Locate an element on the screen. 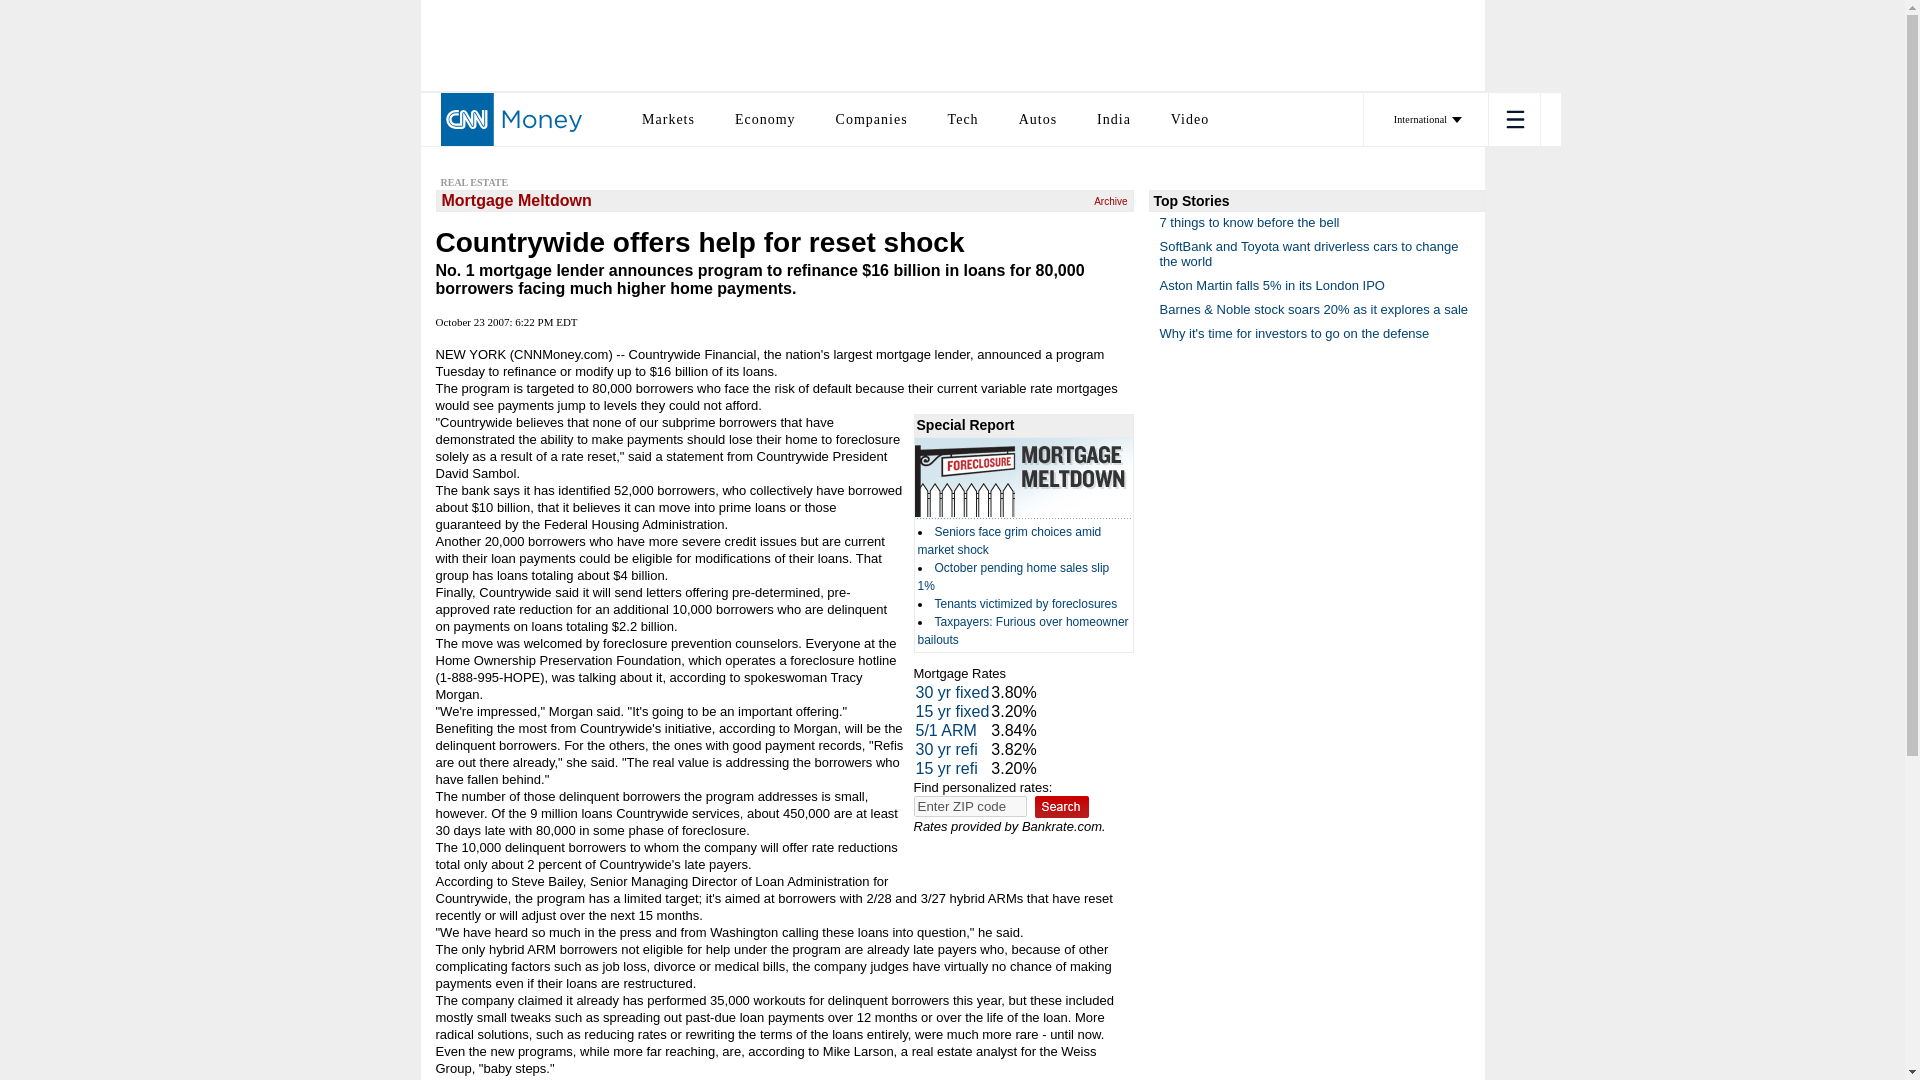 The height and width of the screenshot is (1080, 1920). Markets is located at coordinates (668, 118).